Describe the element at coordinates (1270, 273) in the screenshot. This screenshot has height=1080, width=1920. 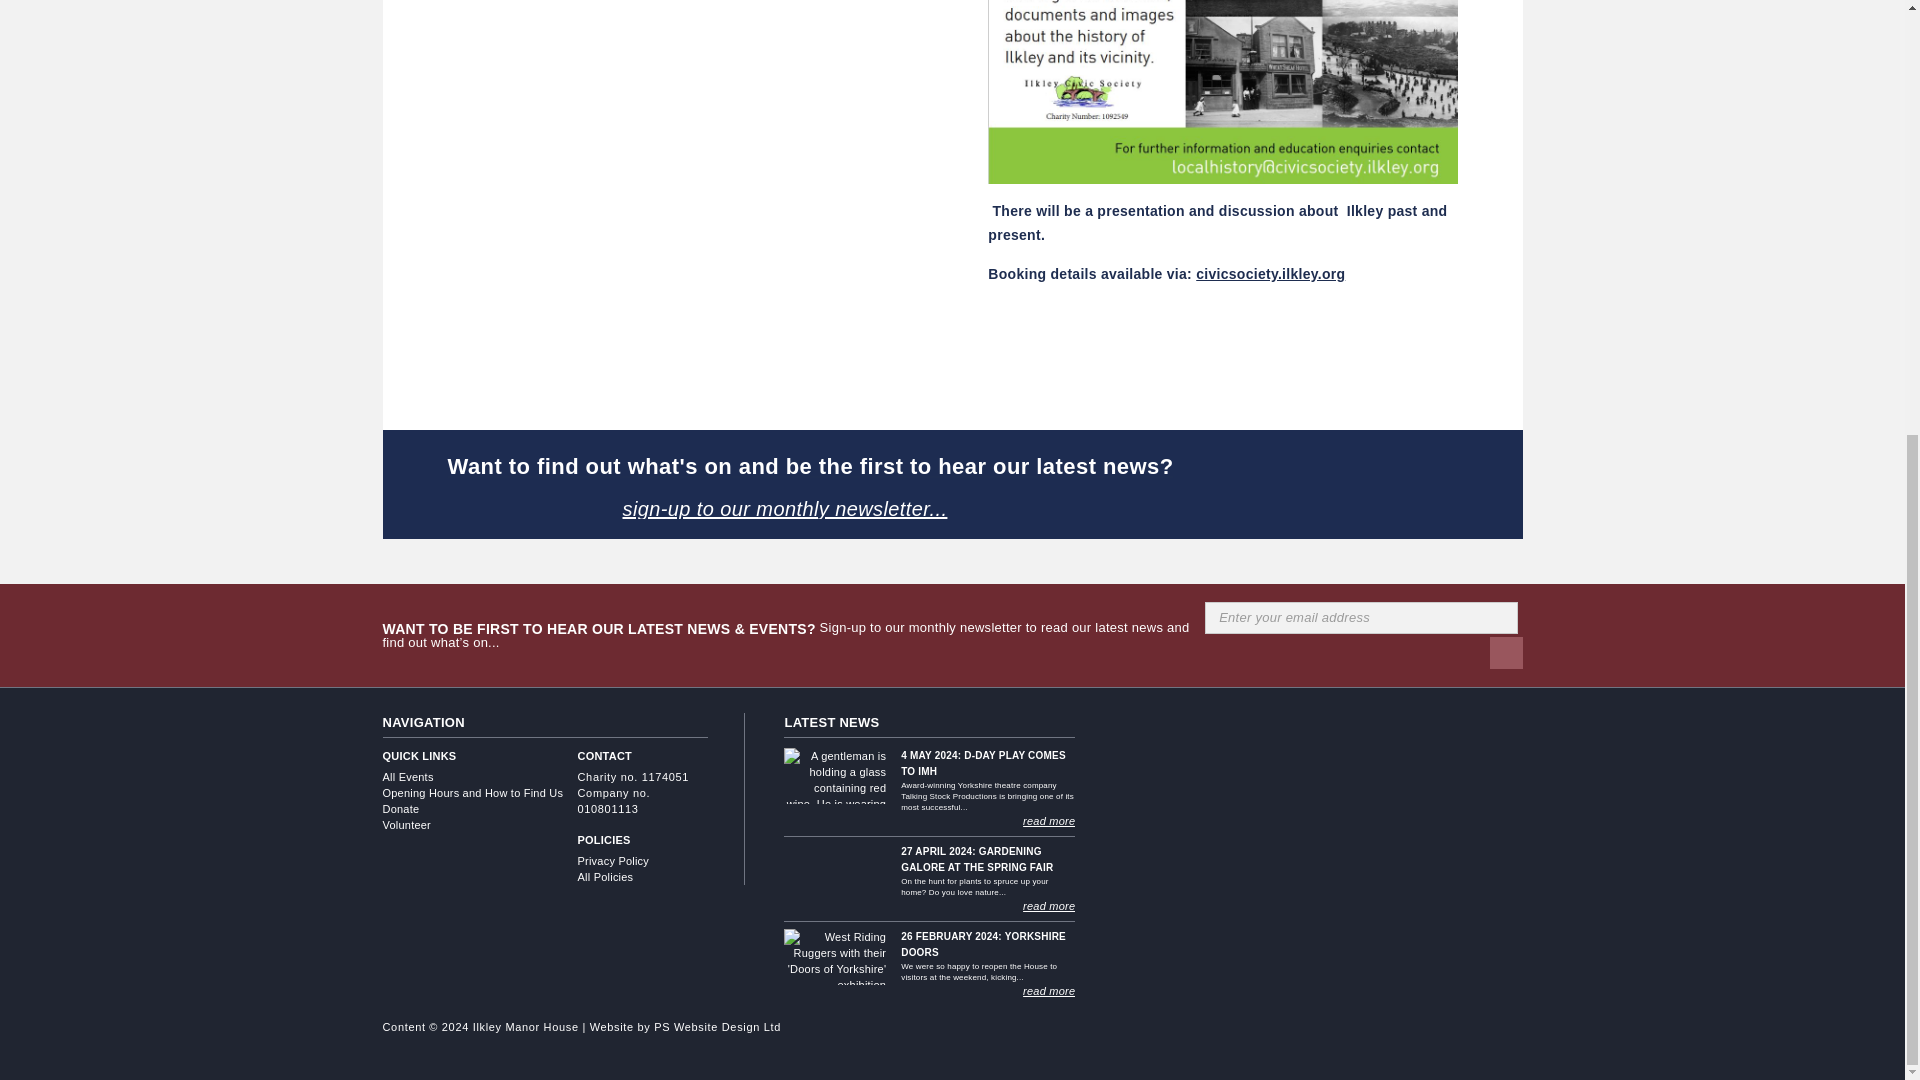
I see `civicsociety.ilkley.org` at that location.